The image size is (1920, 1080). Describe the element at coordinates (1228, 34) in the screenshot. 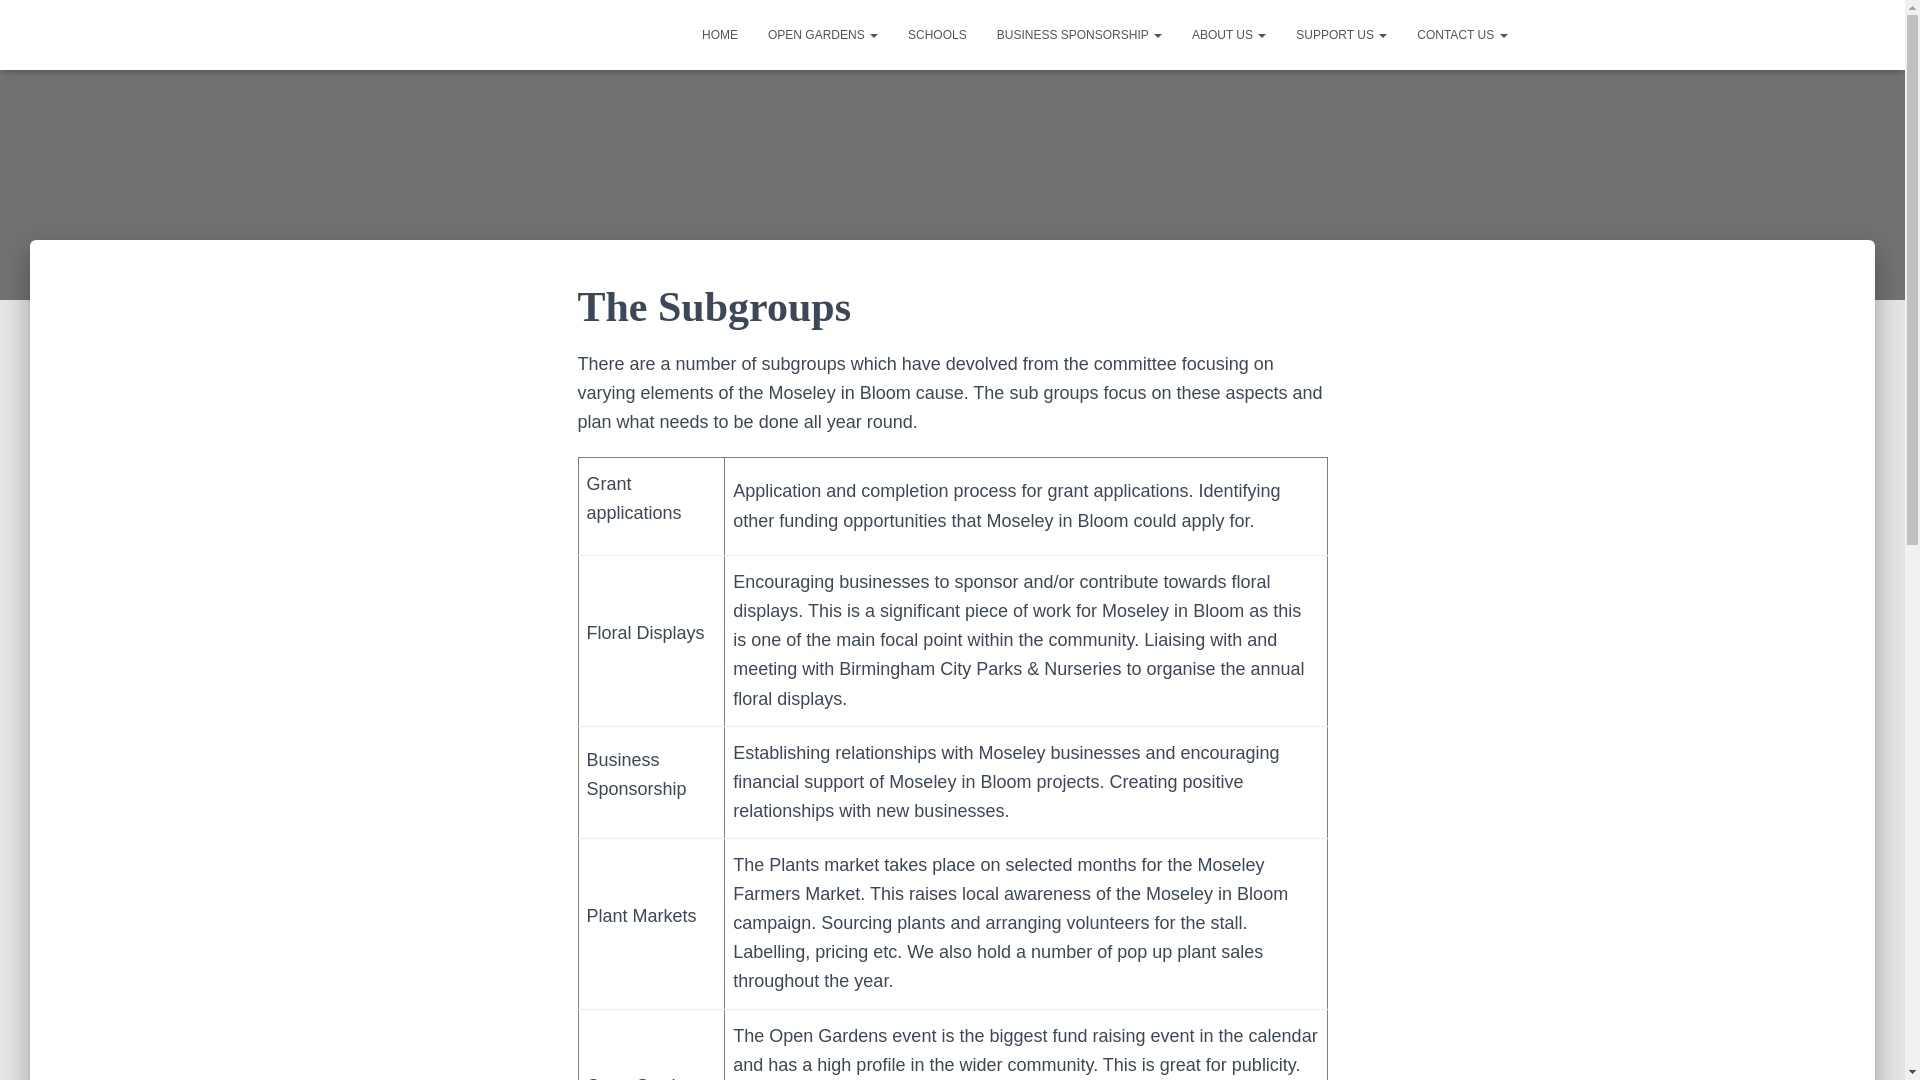

I see `ABOUT US` at that location.